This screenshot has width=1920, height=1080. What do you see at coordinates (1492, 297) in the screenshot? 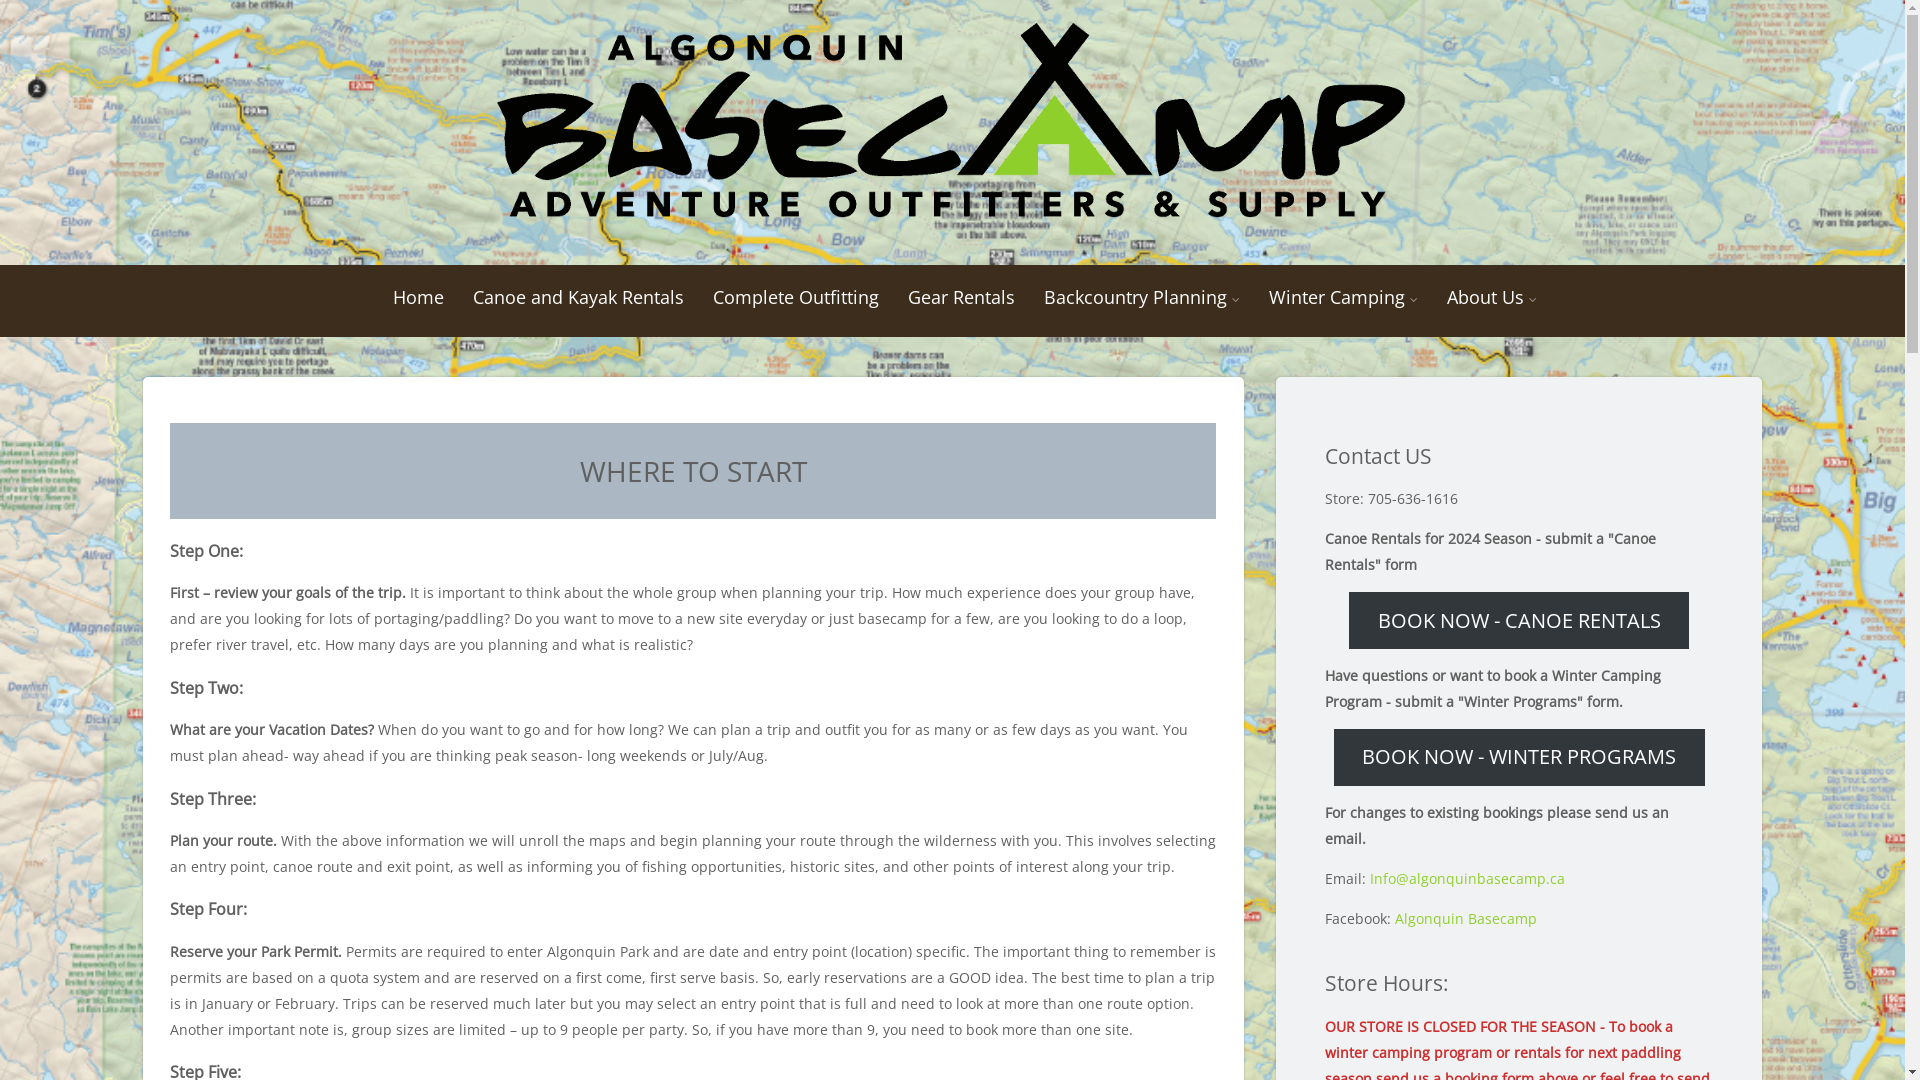
I see `About Us` at bounding box center [1492, 297].